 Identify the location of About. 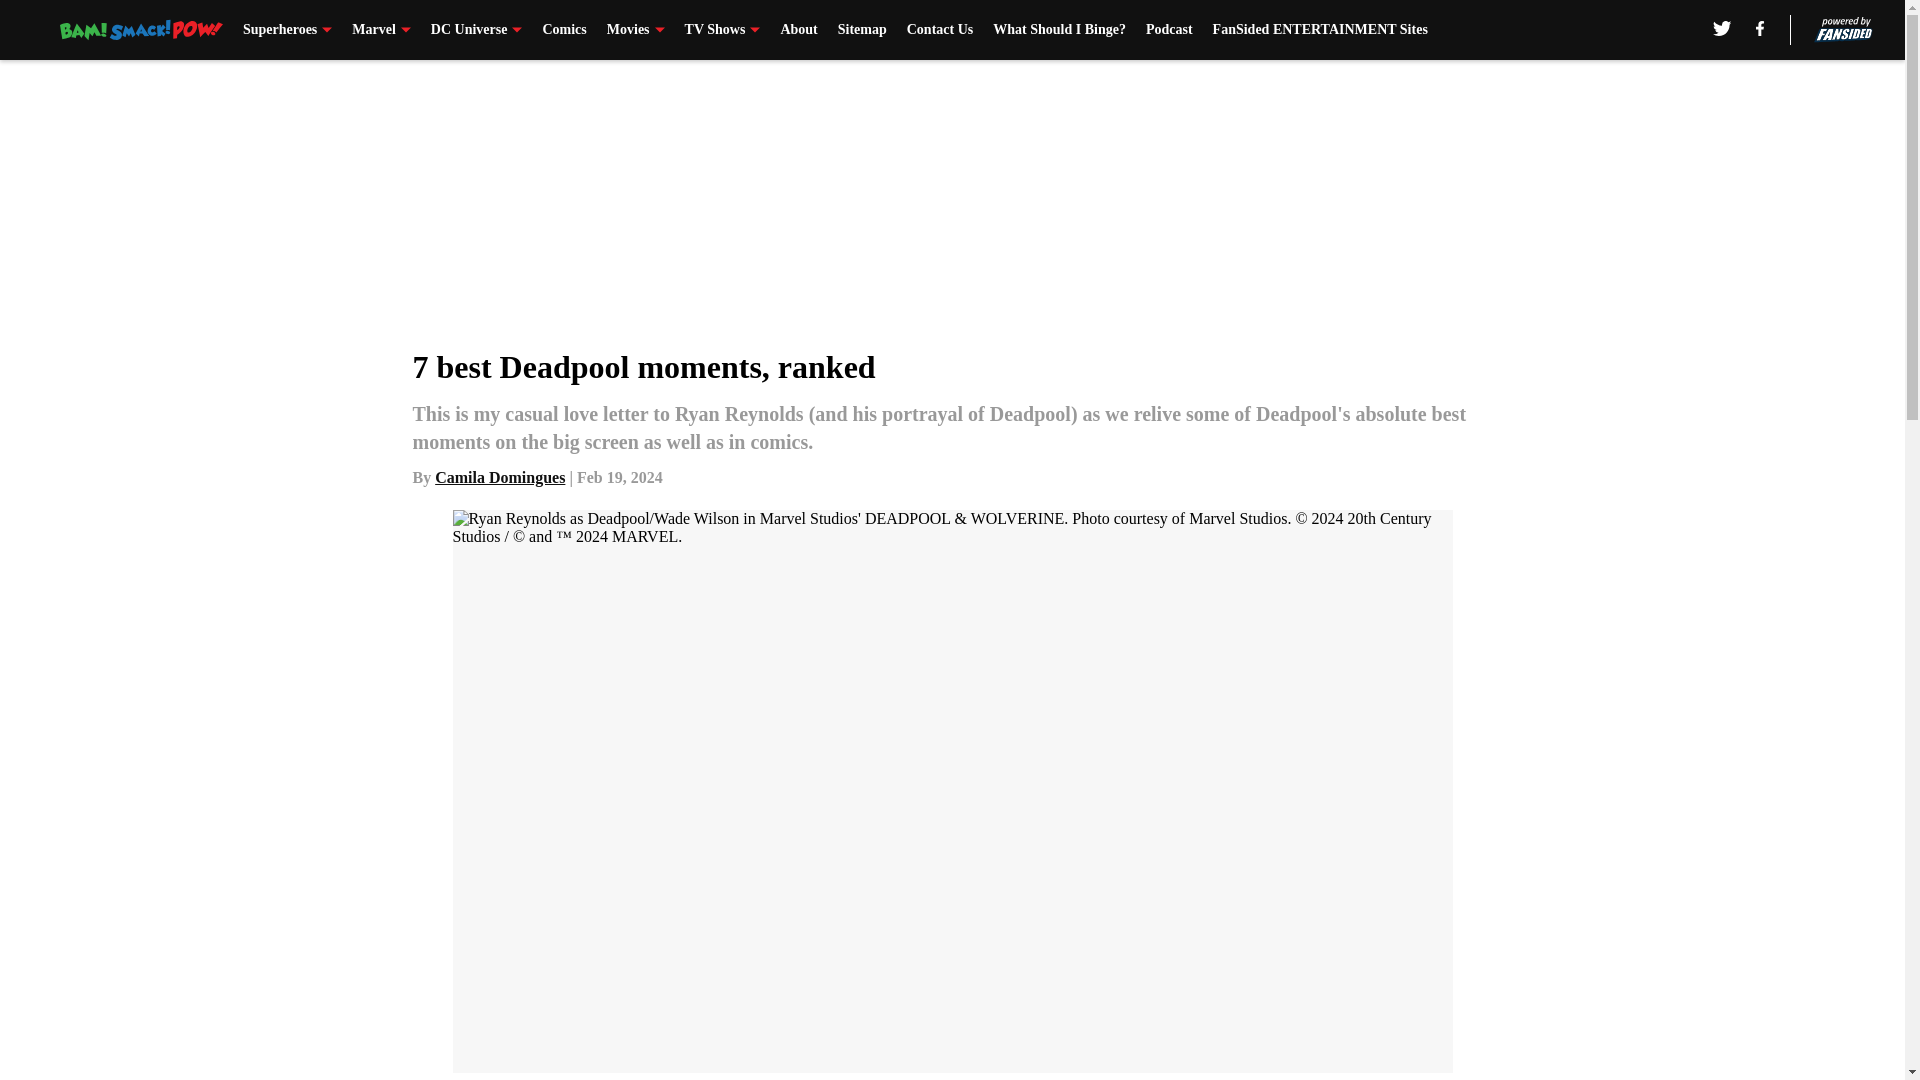
(798, 30).